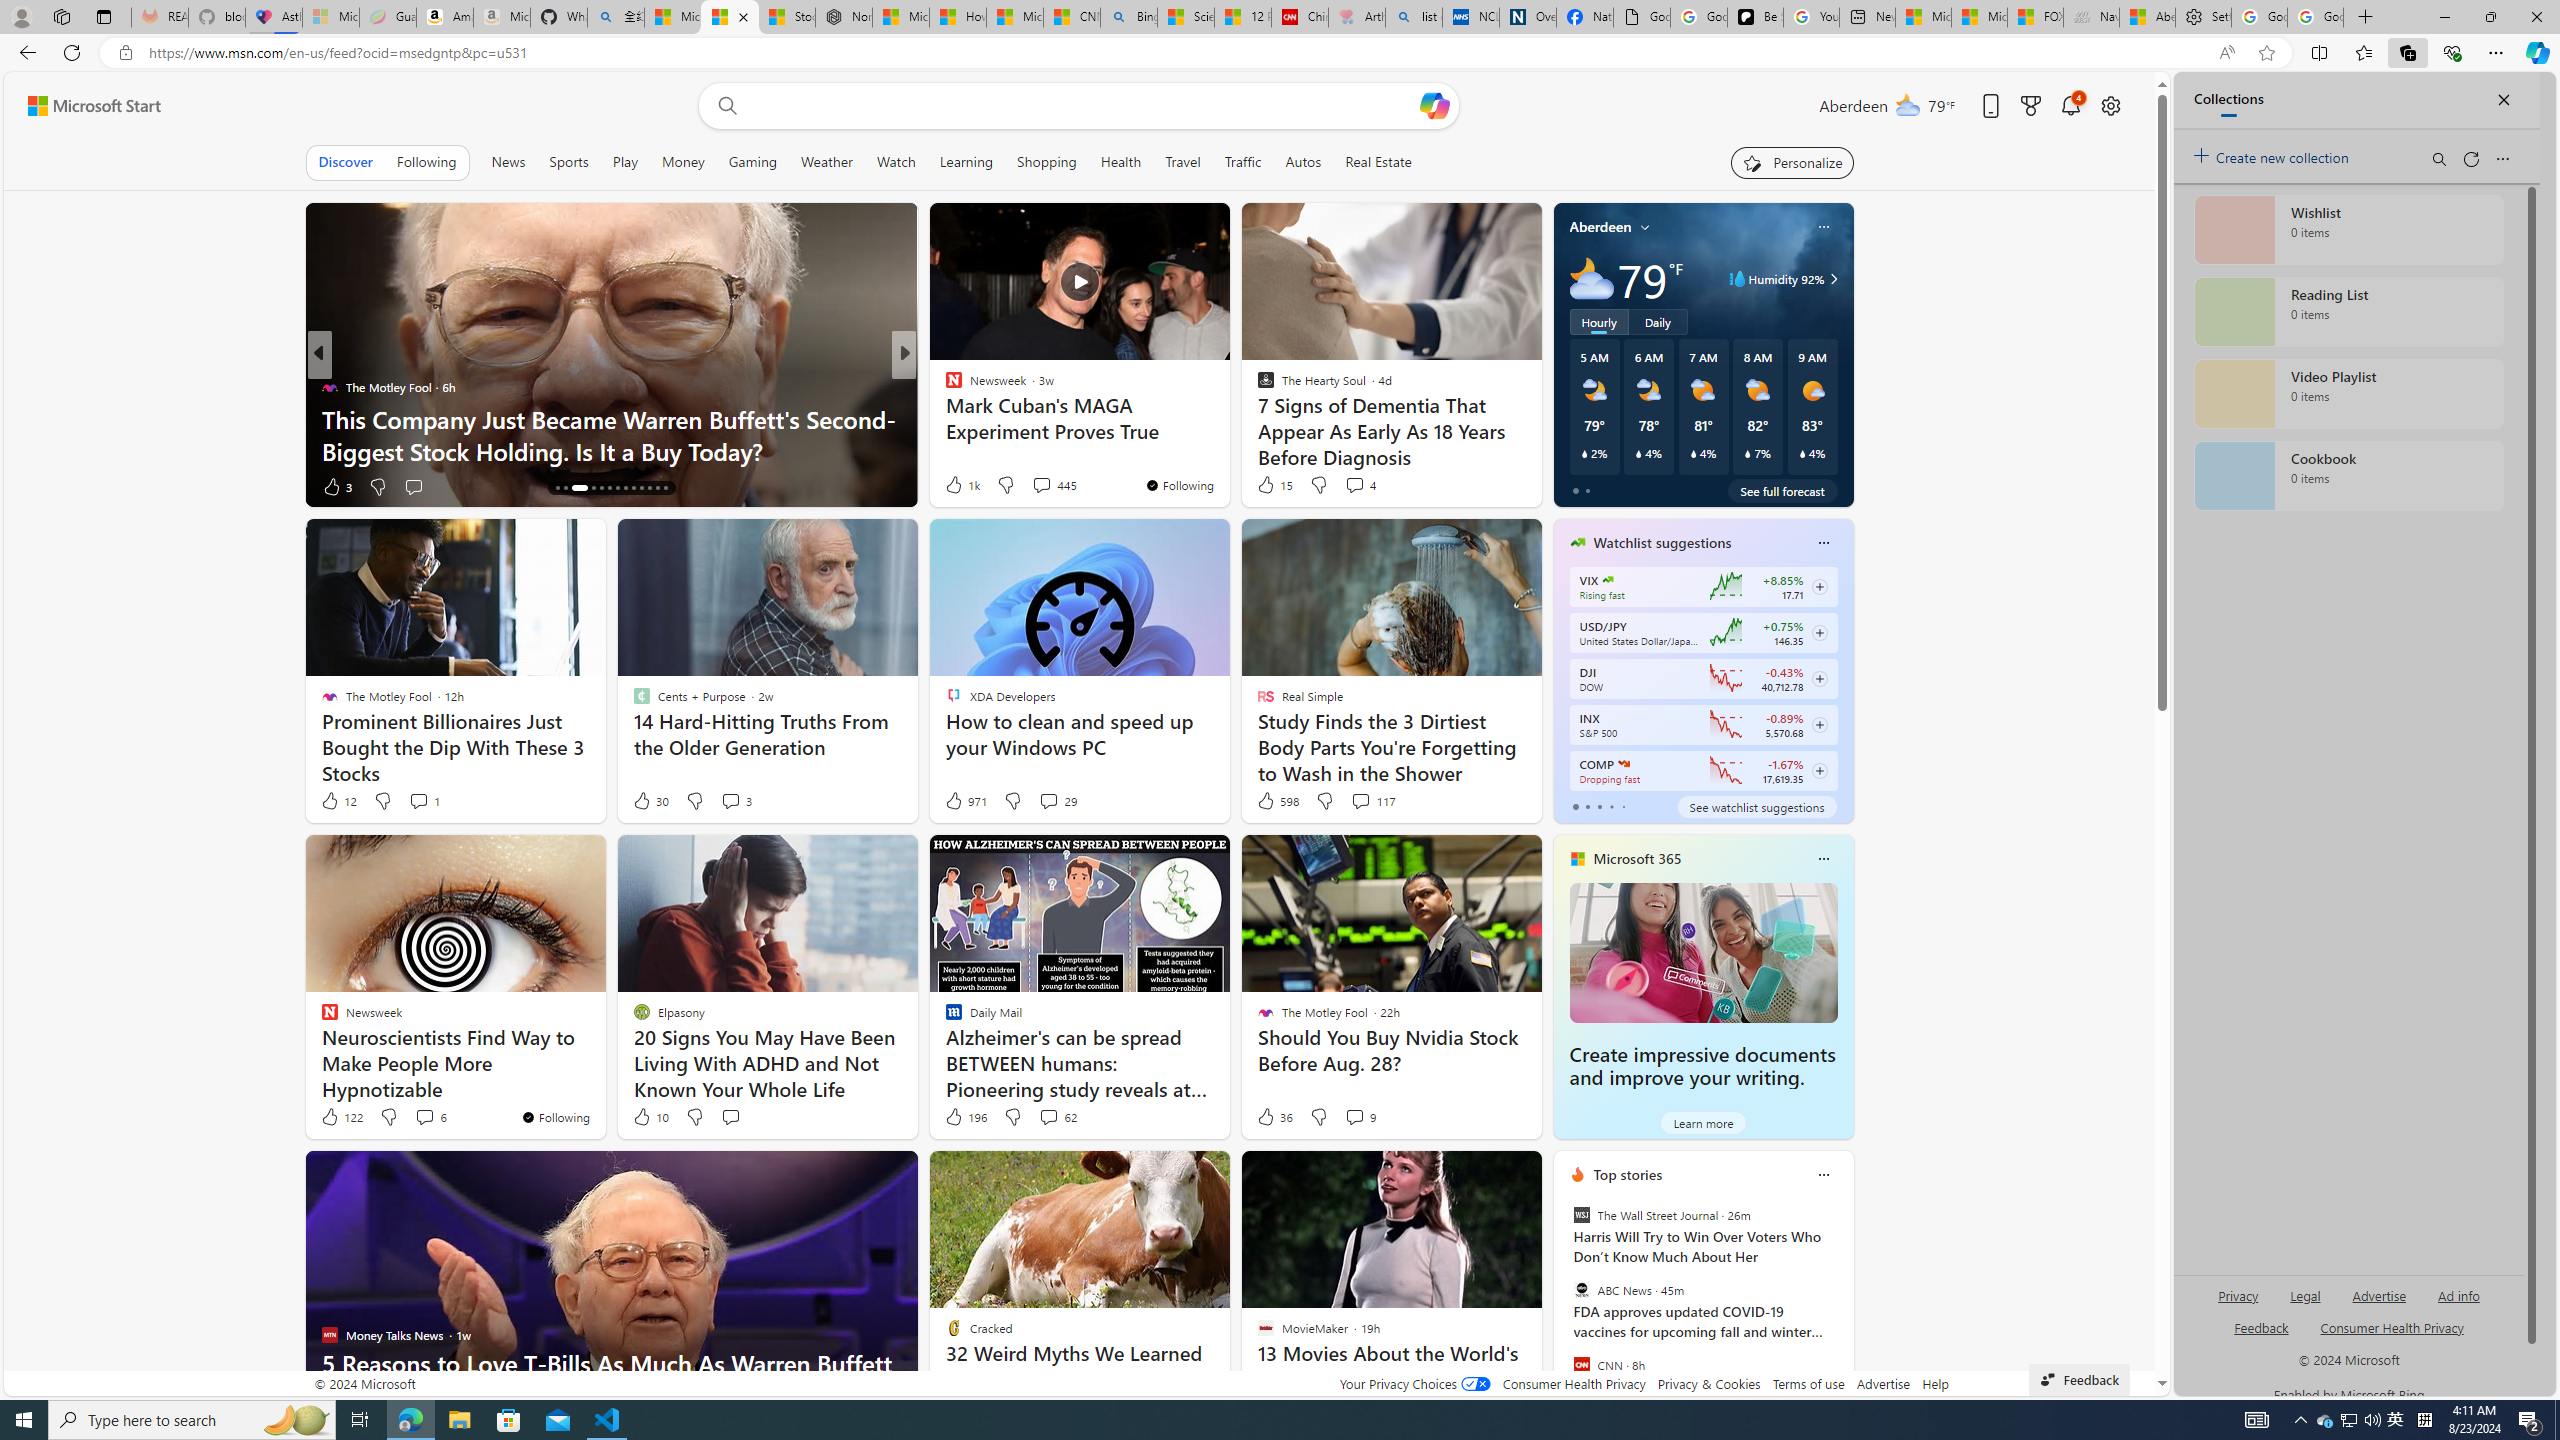 The height and width of the screenshot is (1440, 2560). I want to click on Irish Star, so click(945, 386).